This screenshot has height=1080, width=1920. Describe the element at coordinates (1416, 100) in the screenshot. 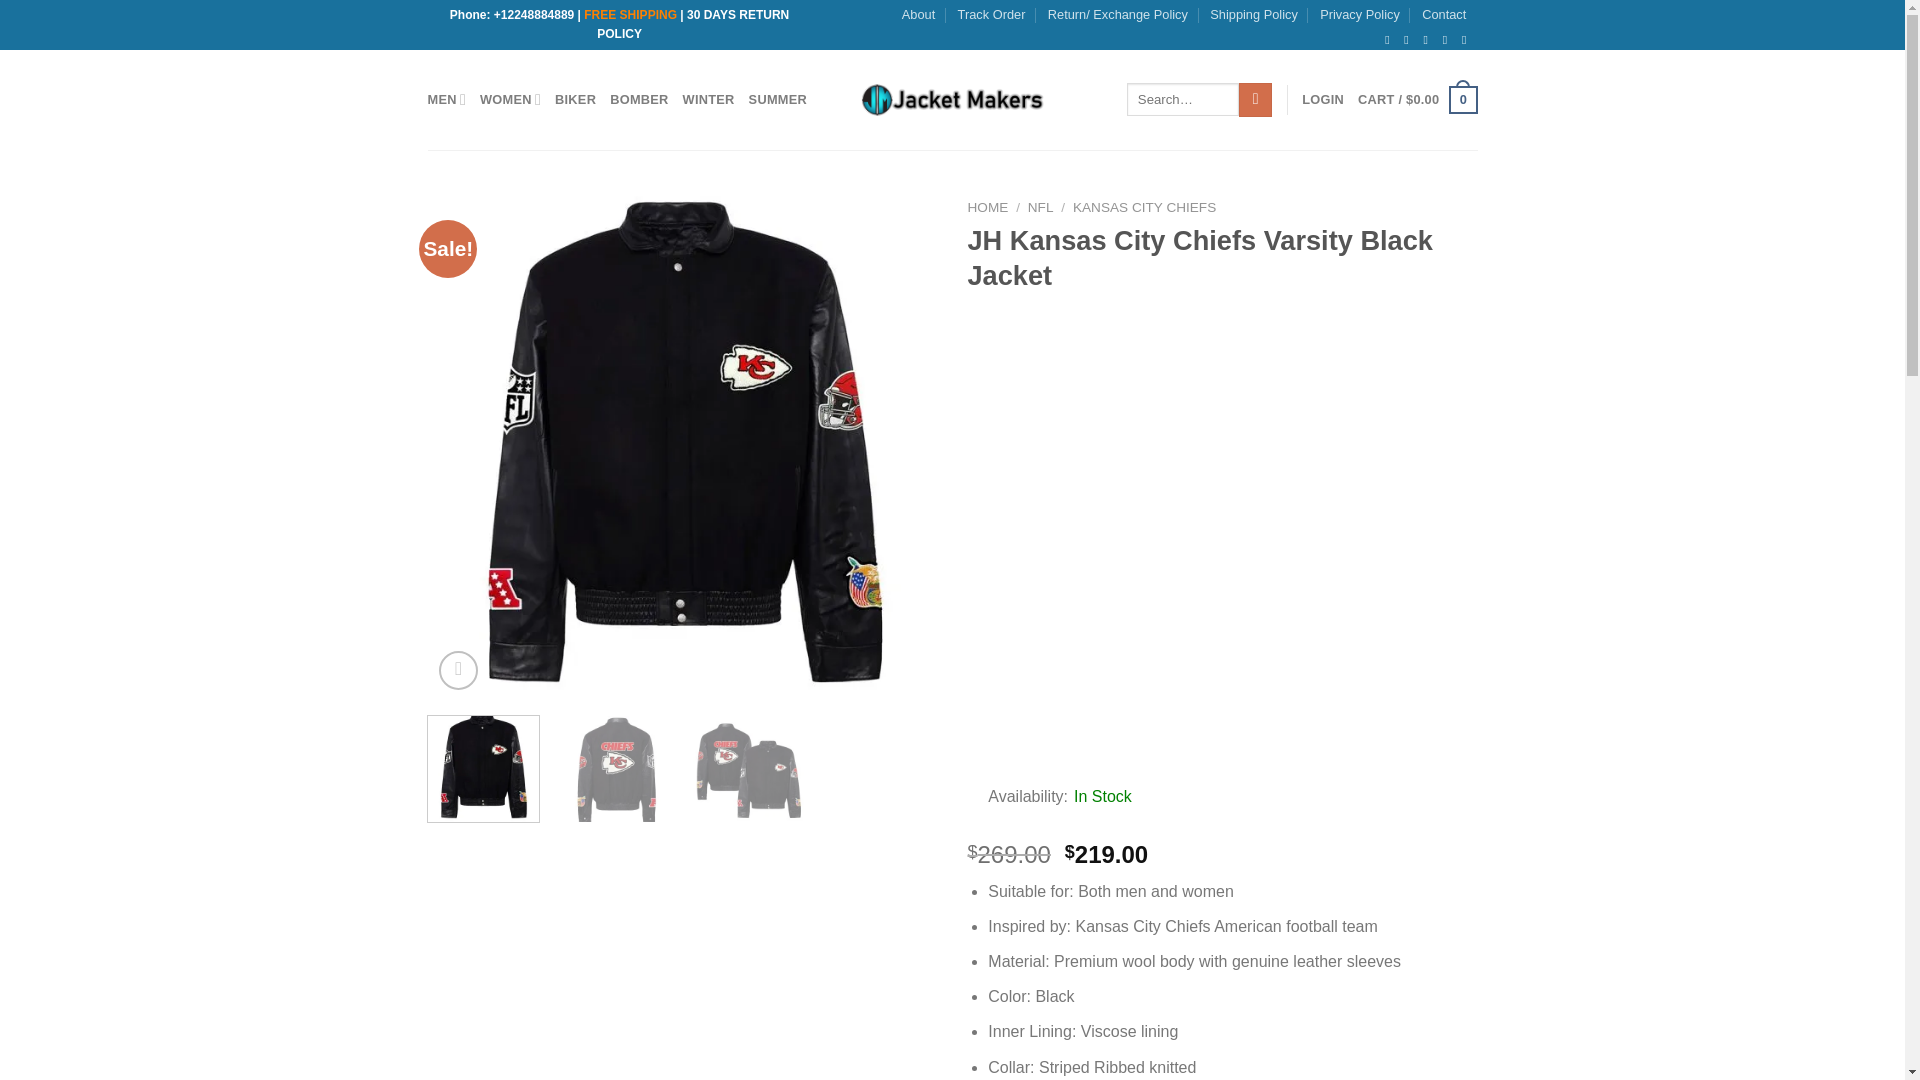

I see `Cart` at that location.